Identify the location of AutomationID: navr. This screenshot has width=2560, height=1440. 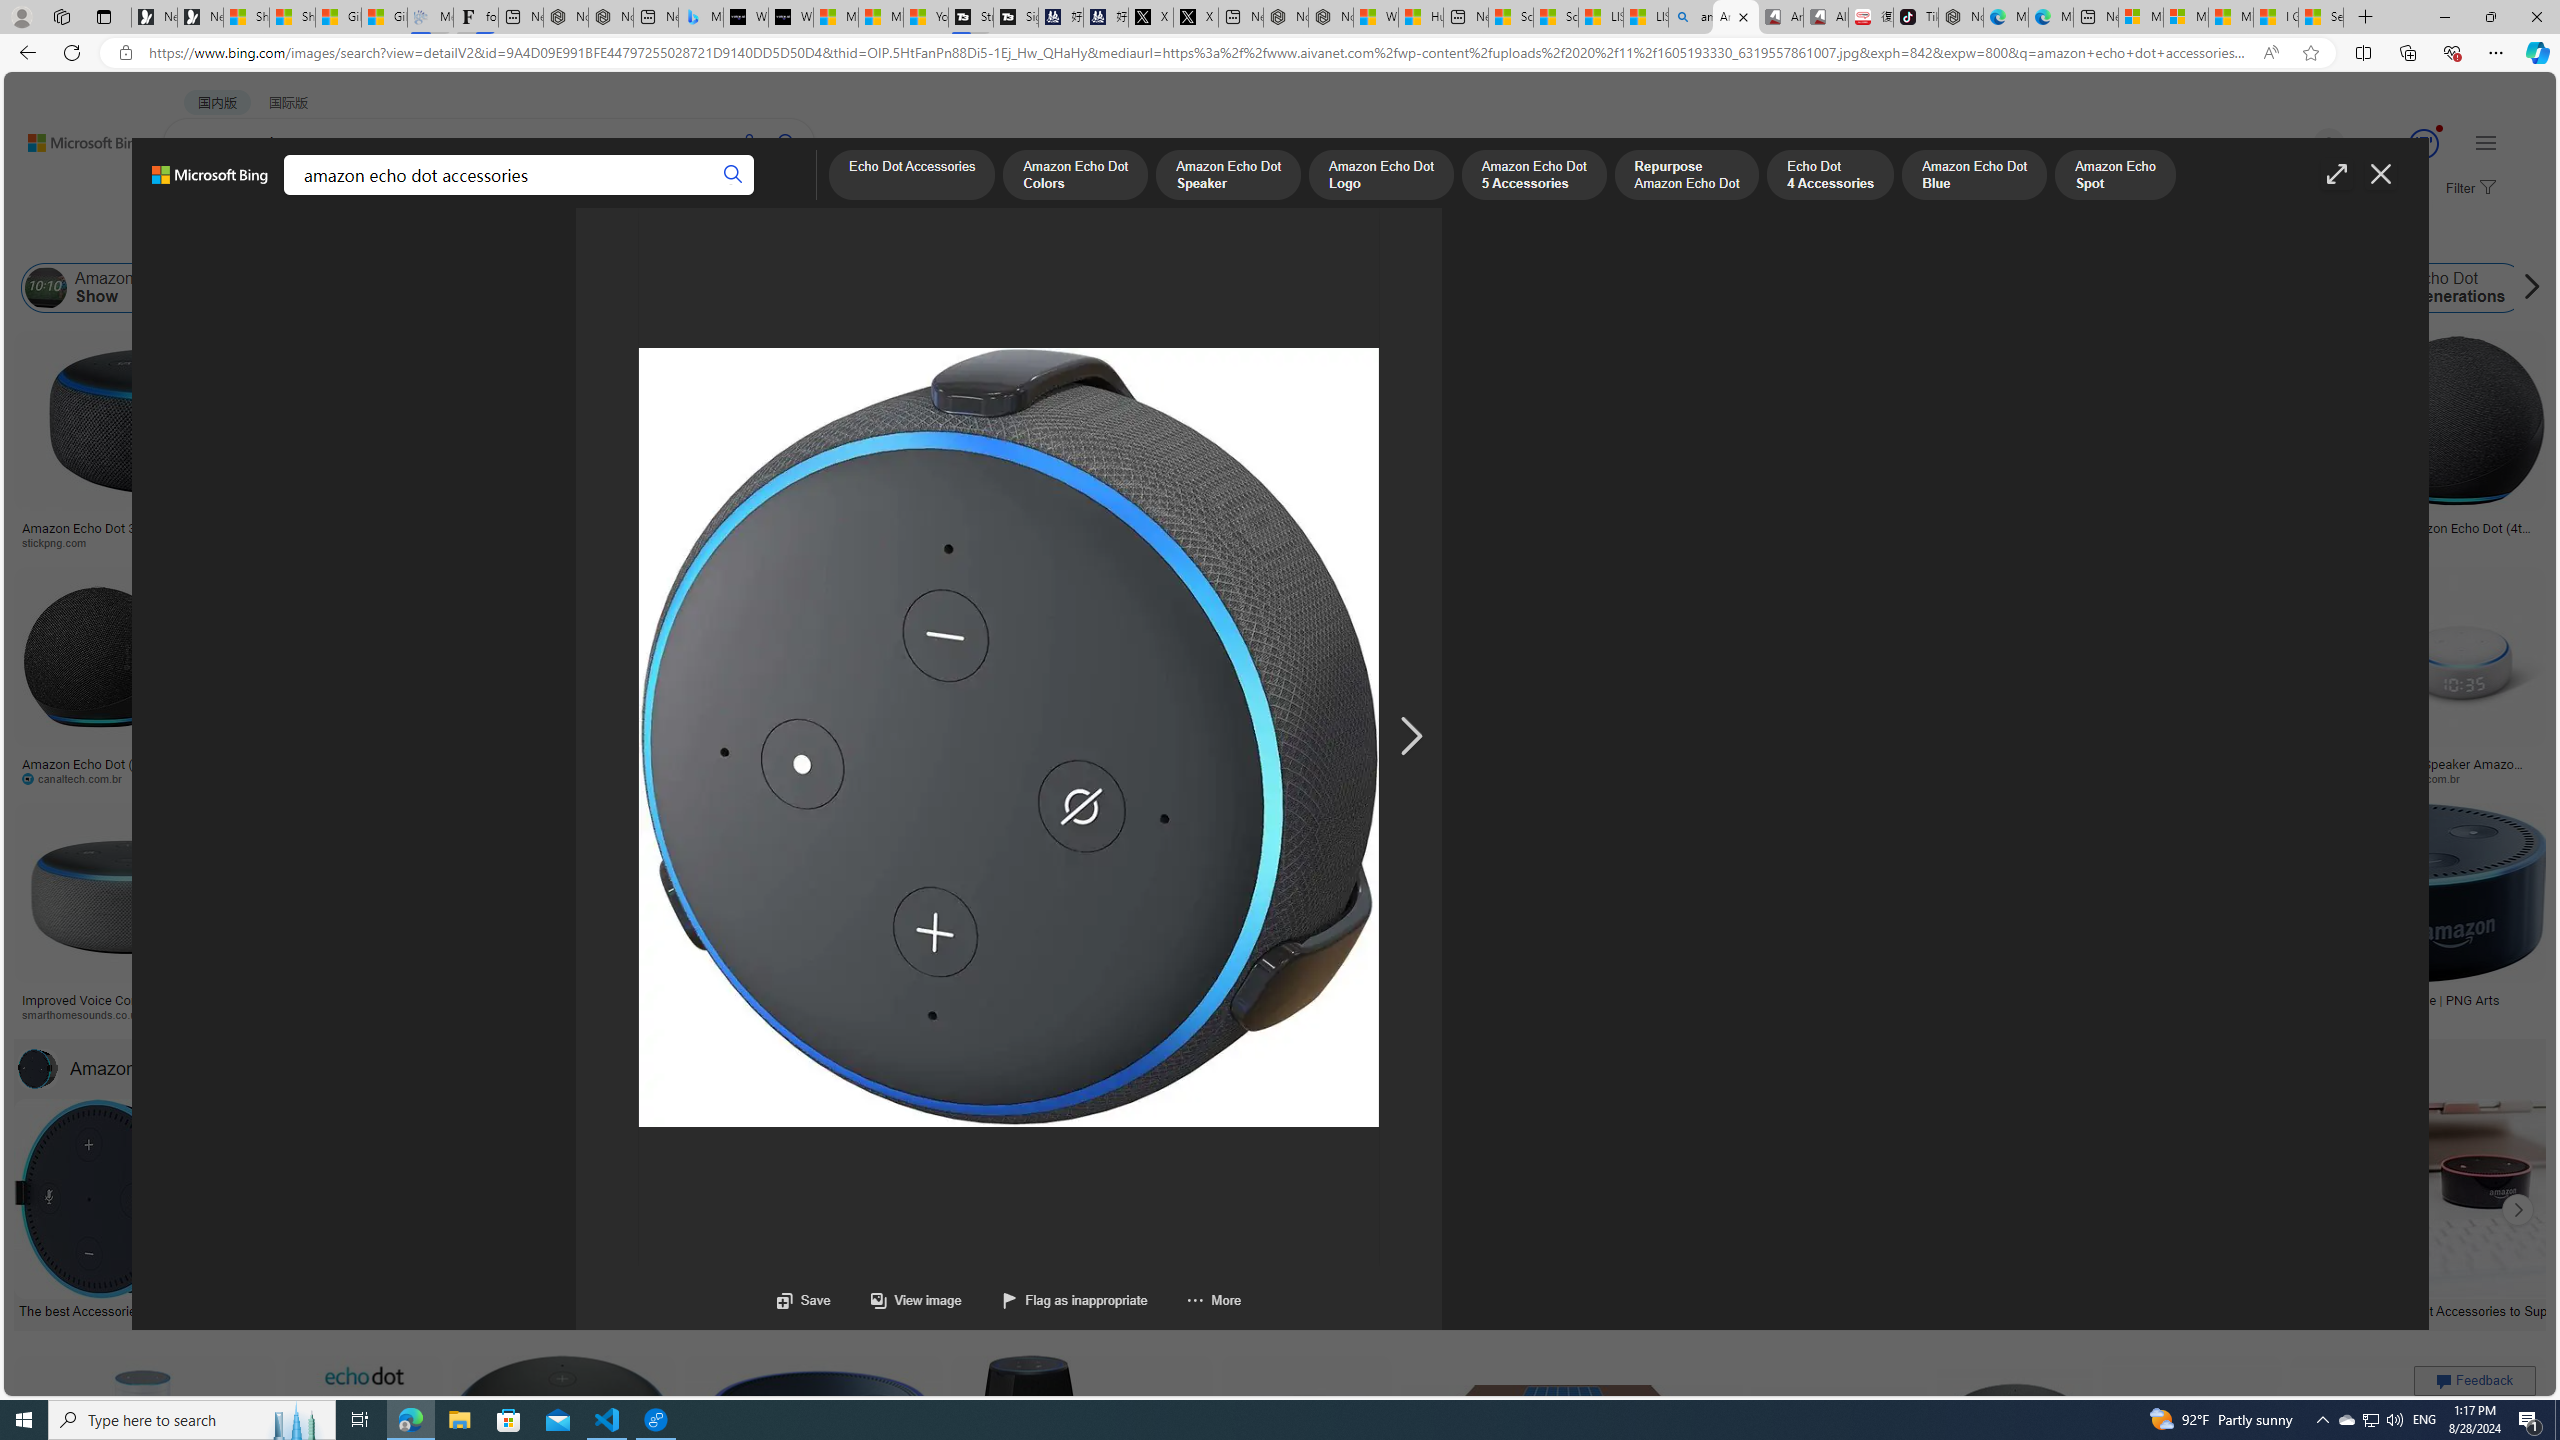
(1410, 737).